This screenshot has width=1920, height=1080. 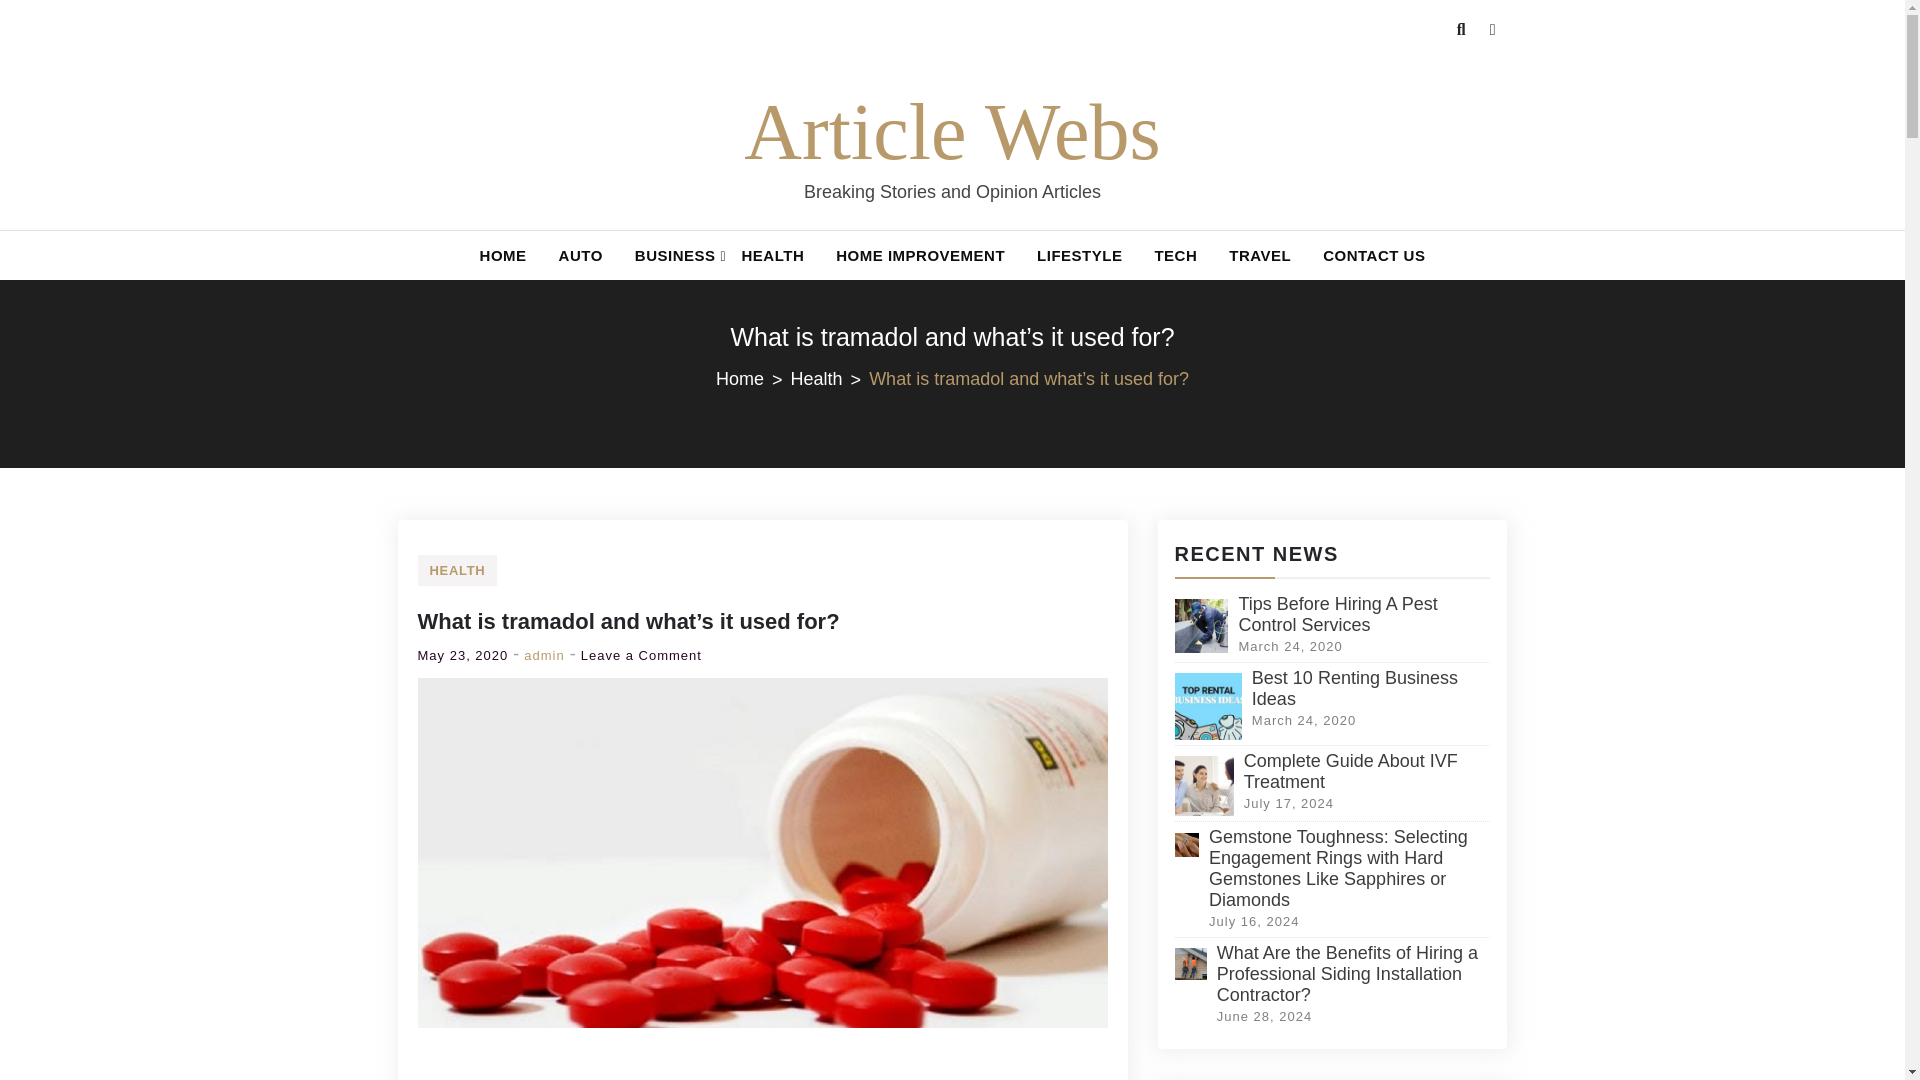 What do you see at coordinates (504, 255) in the screenshot?
I see `HOME` at bounding box center [504, 255].